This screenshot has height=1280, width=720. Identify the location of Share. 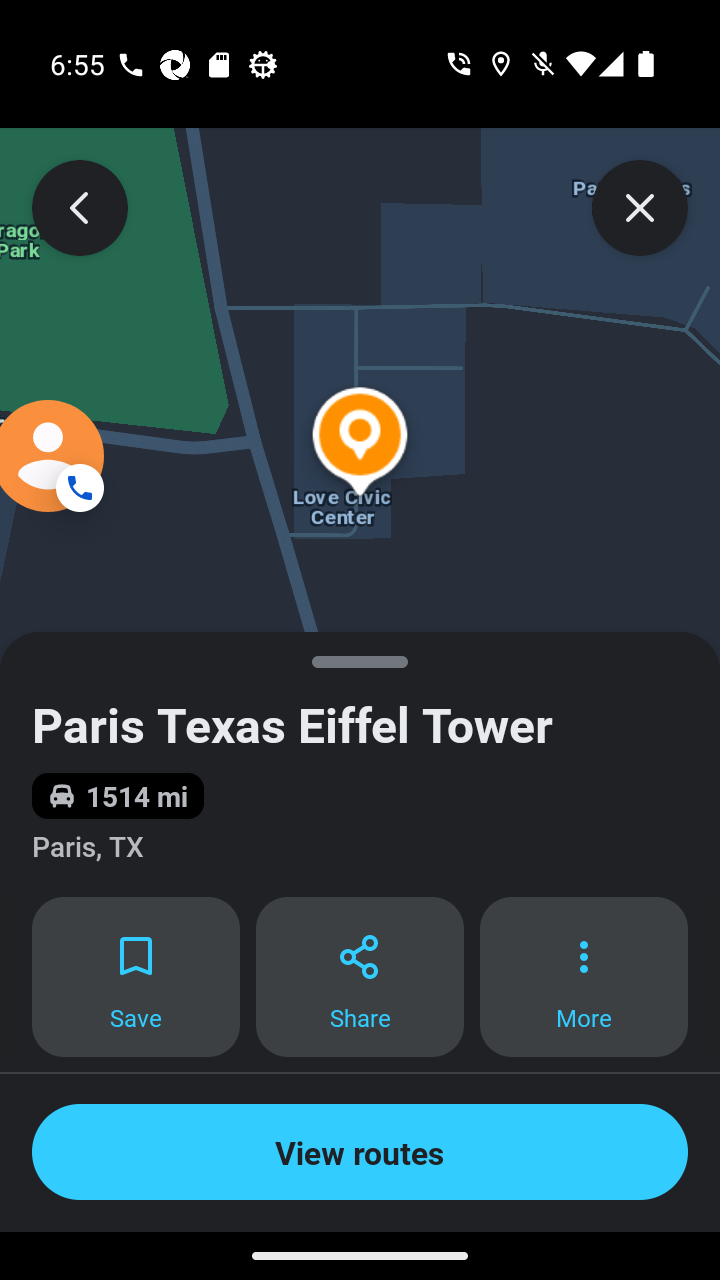
(360, 977).